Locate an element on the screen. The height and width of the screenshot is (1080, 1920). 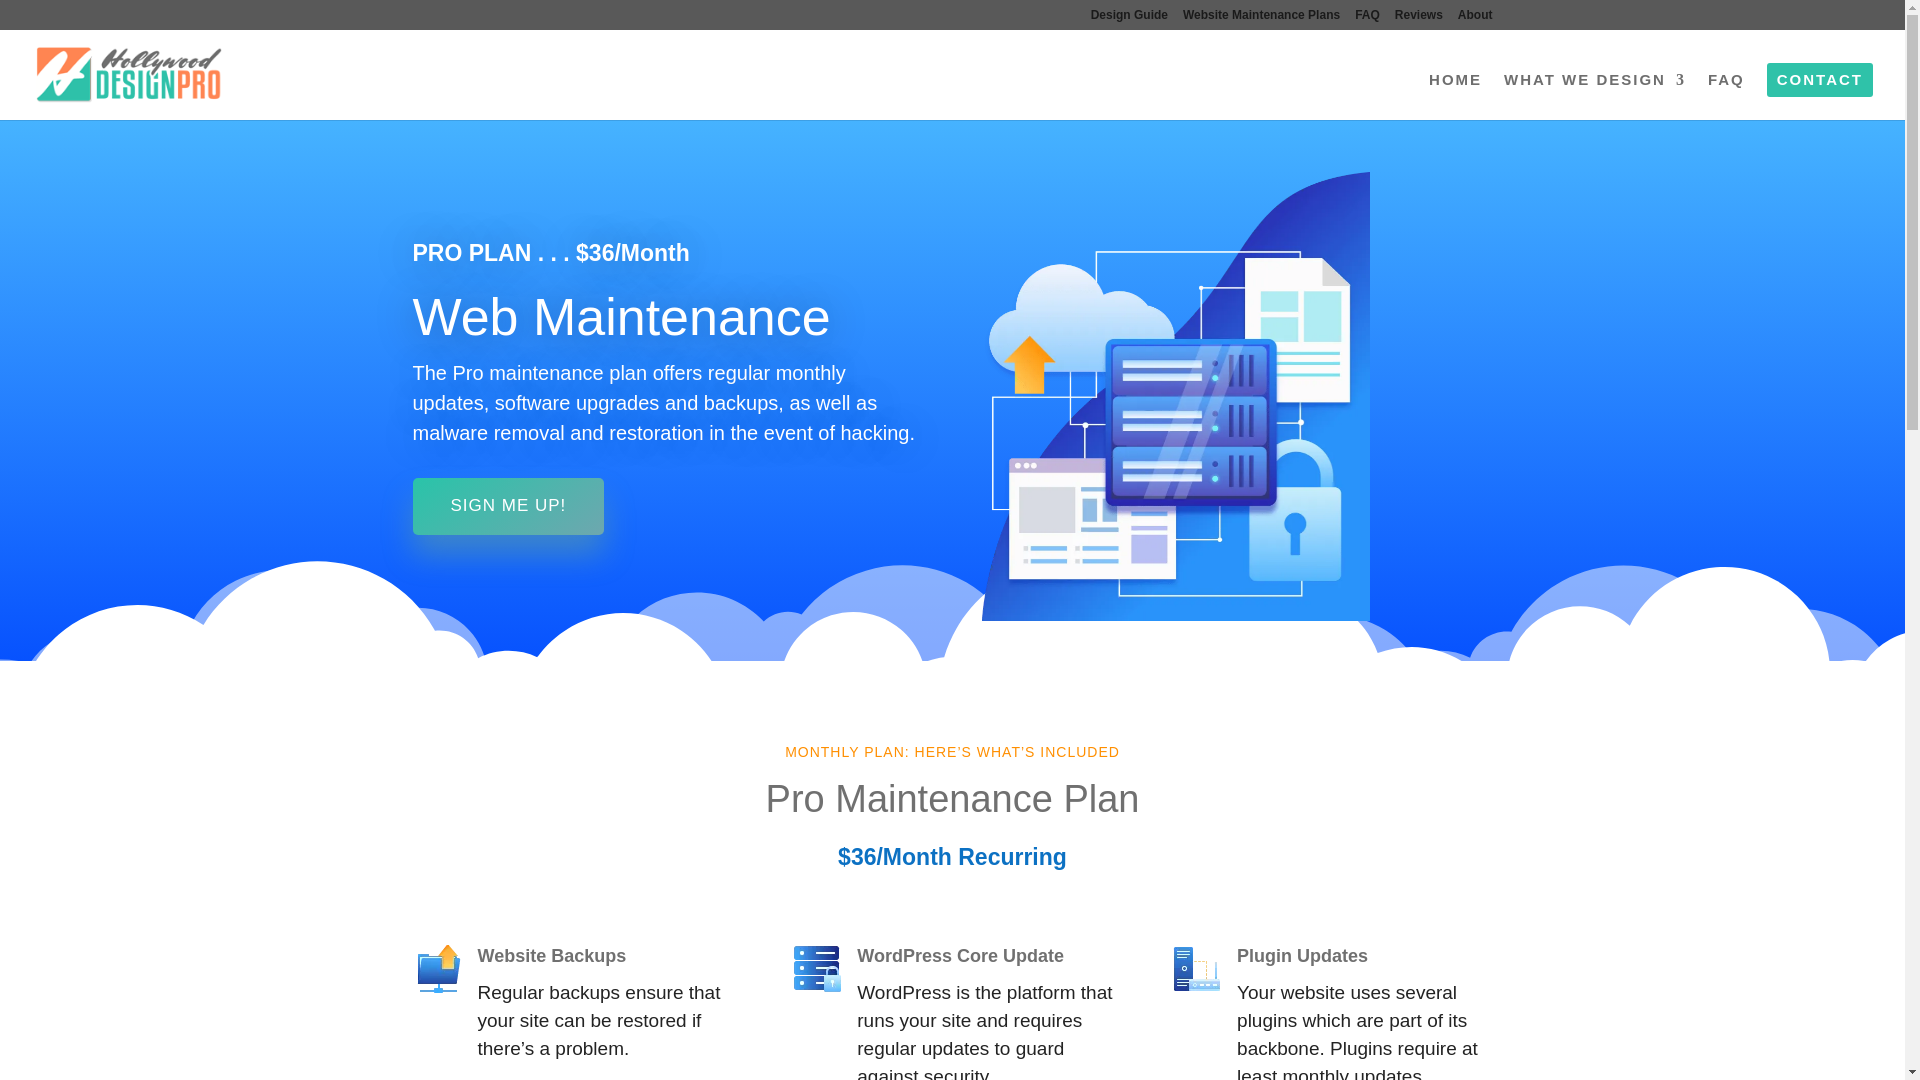
Website Maintenance Plans is located at coordinates (1261, 19).